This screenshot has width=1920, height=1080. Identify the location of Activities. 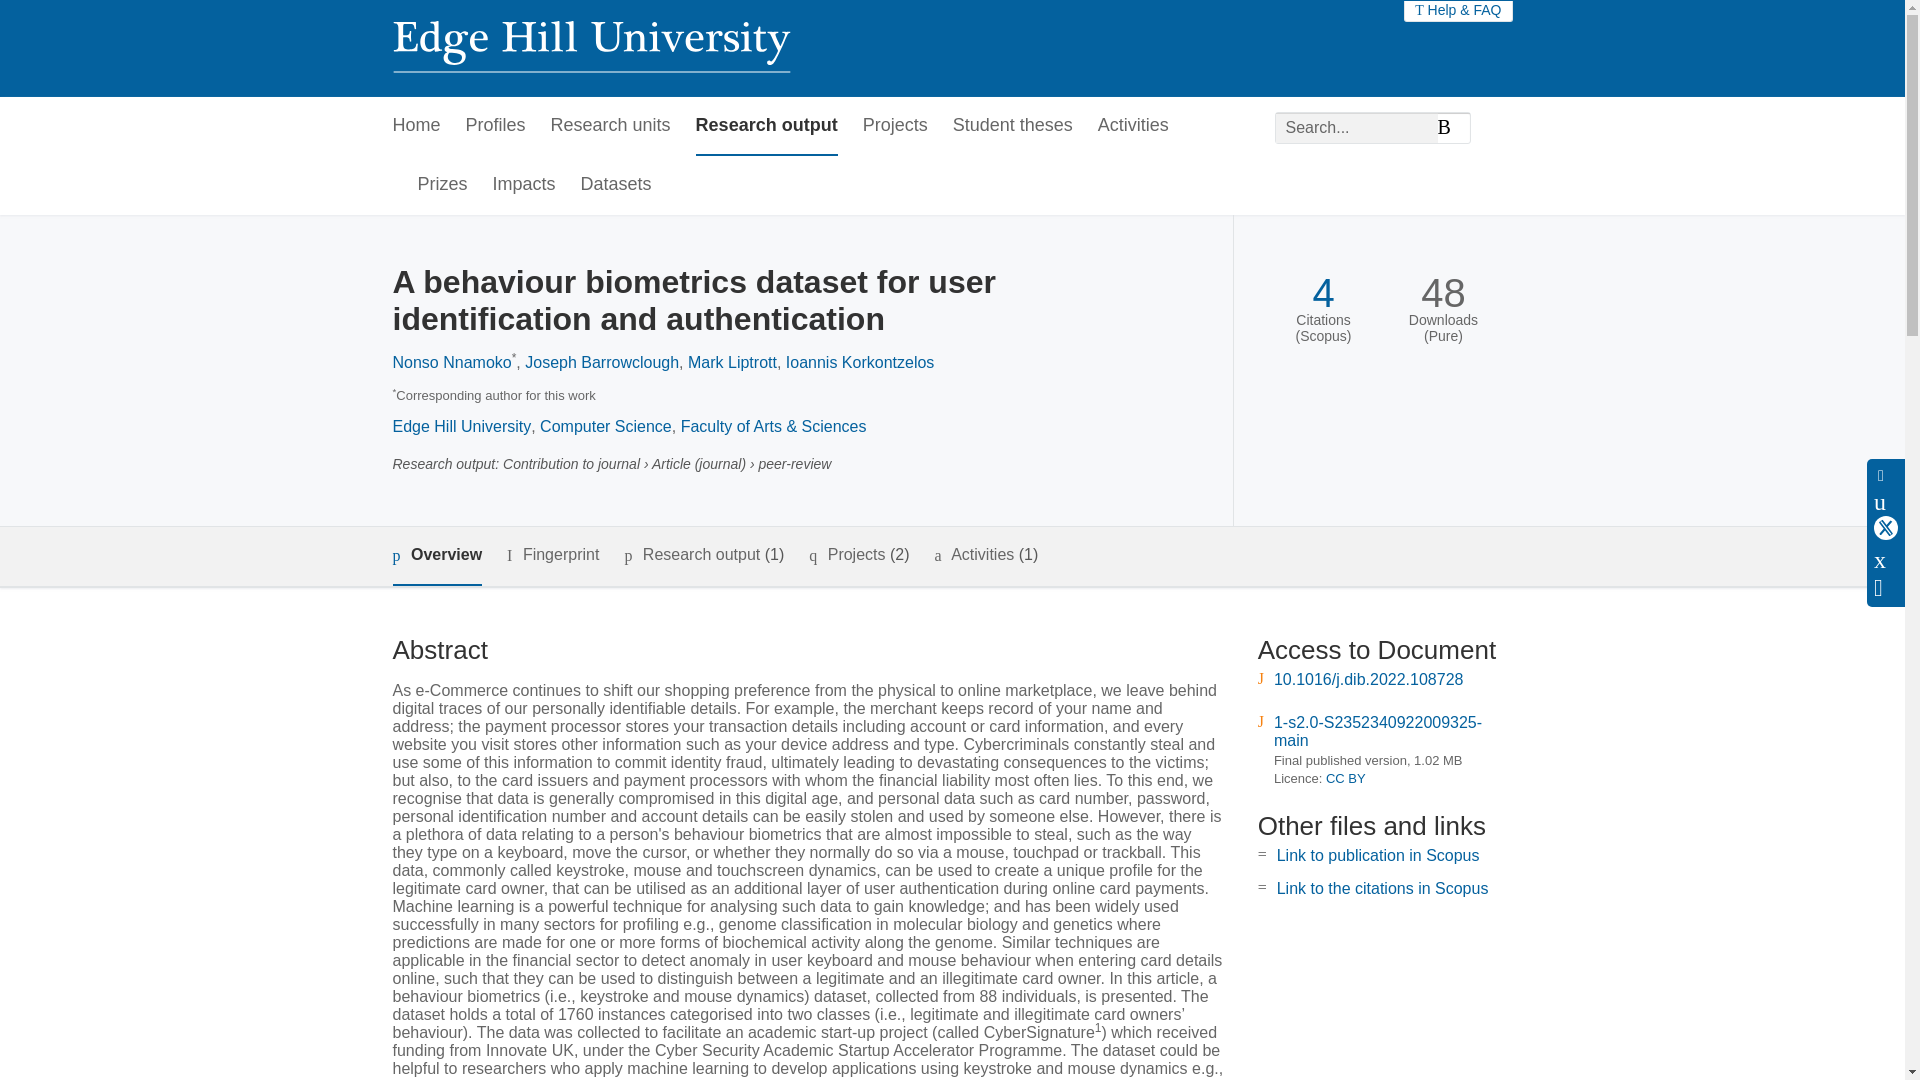
(1134, 126).